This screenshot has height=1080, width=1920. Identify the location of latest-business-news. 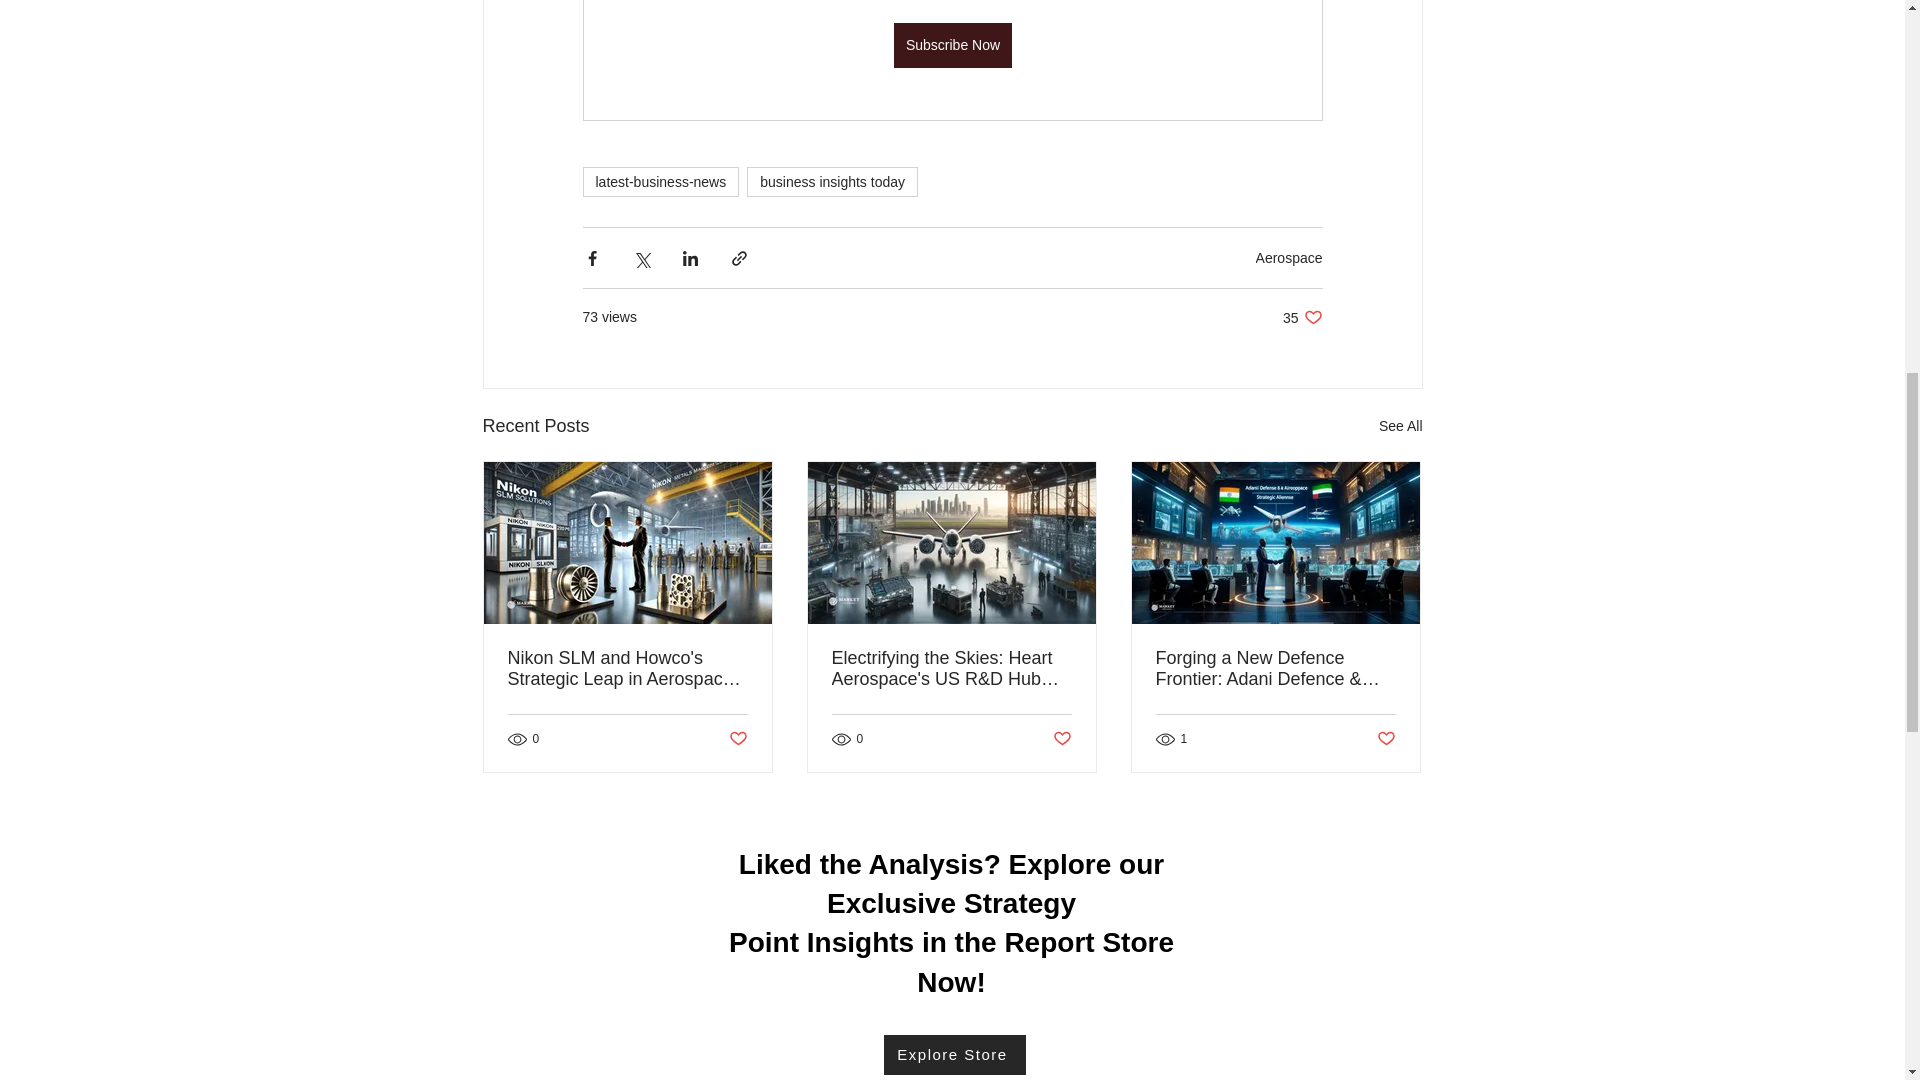
(660, 182).